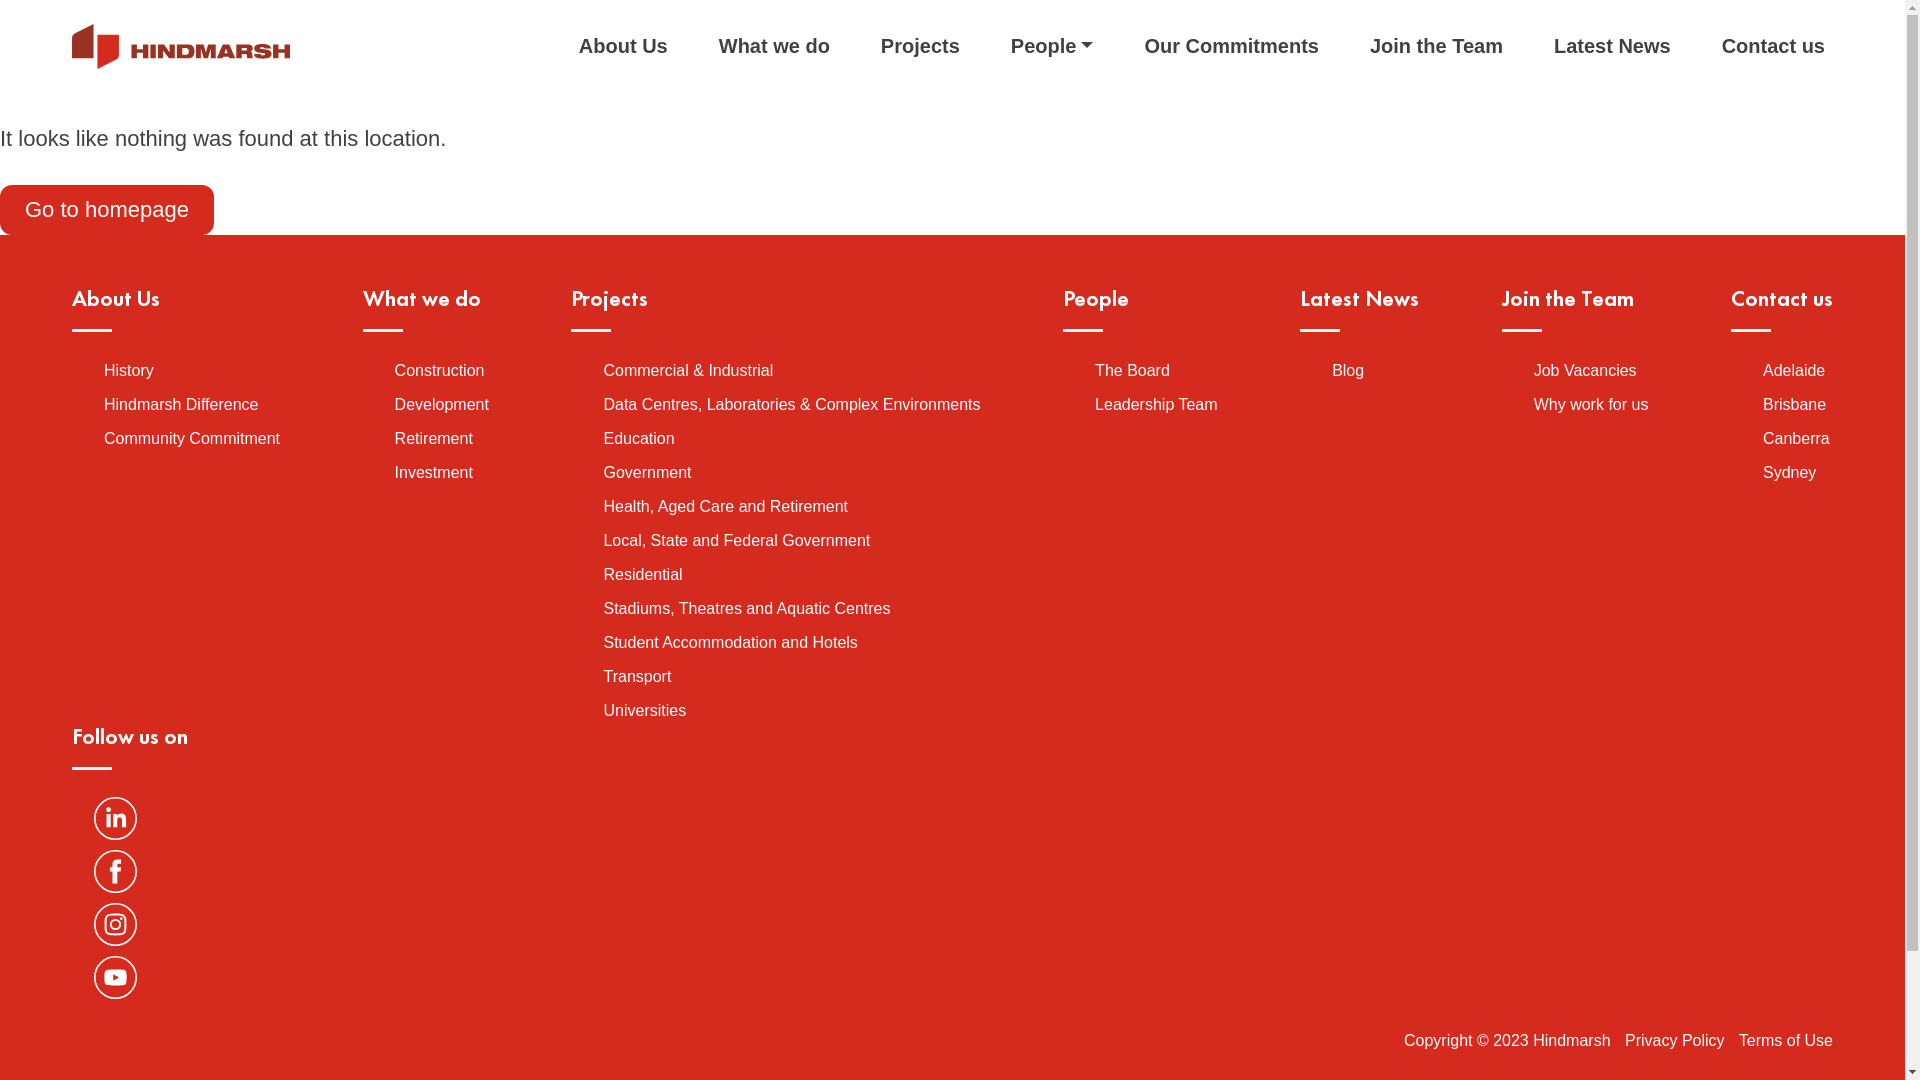 This screenshot has width=1920, height=1080. I want to click on Transport, so click(637, 676).